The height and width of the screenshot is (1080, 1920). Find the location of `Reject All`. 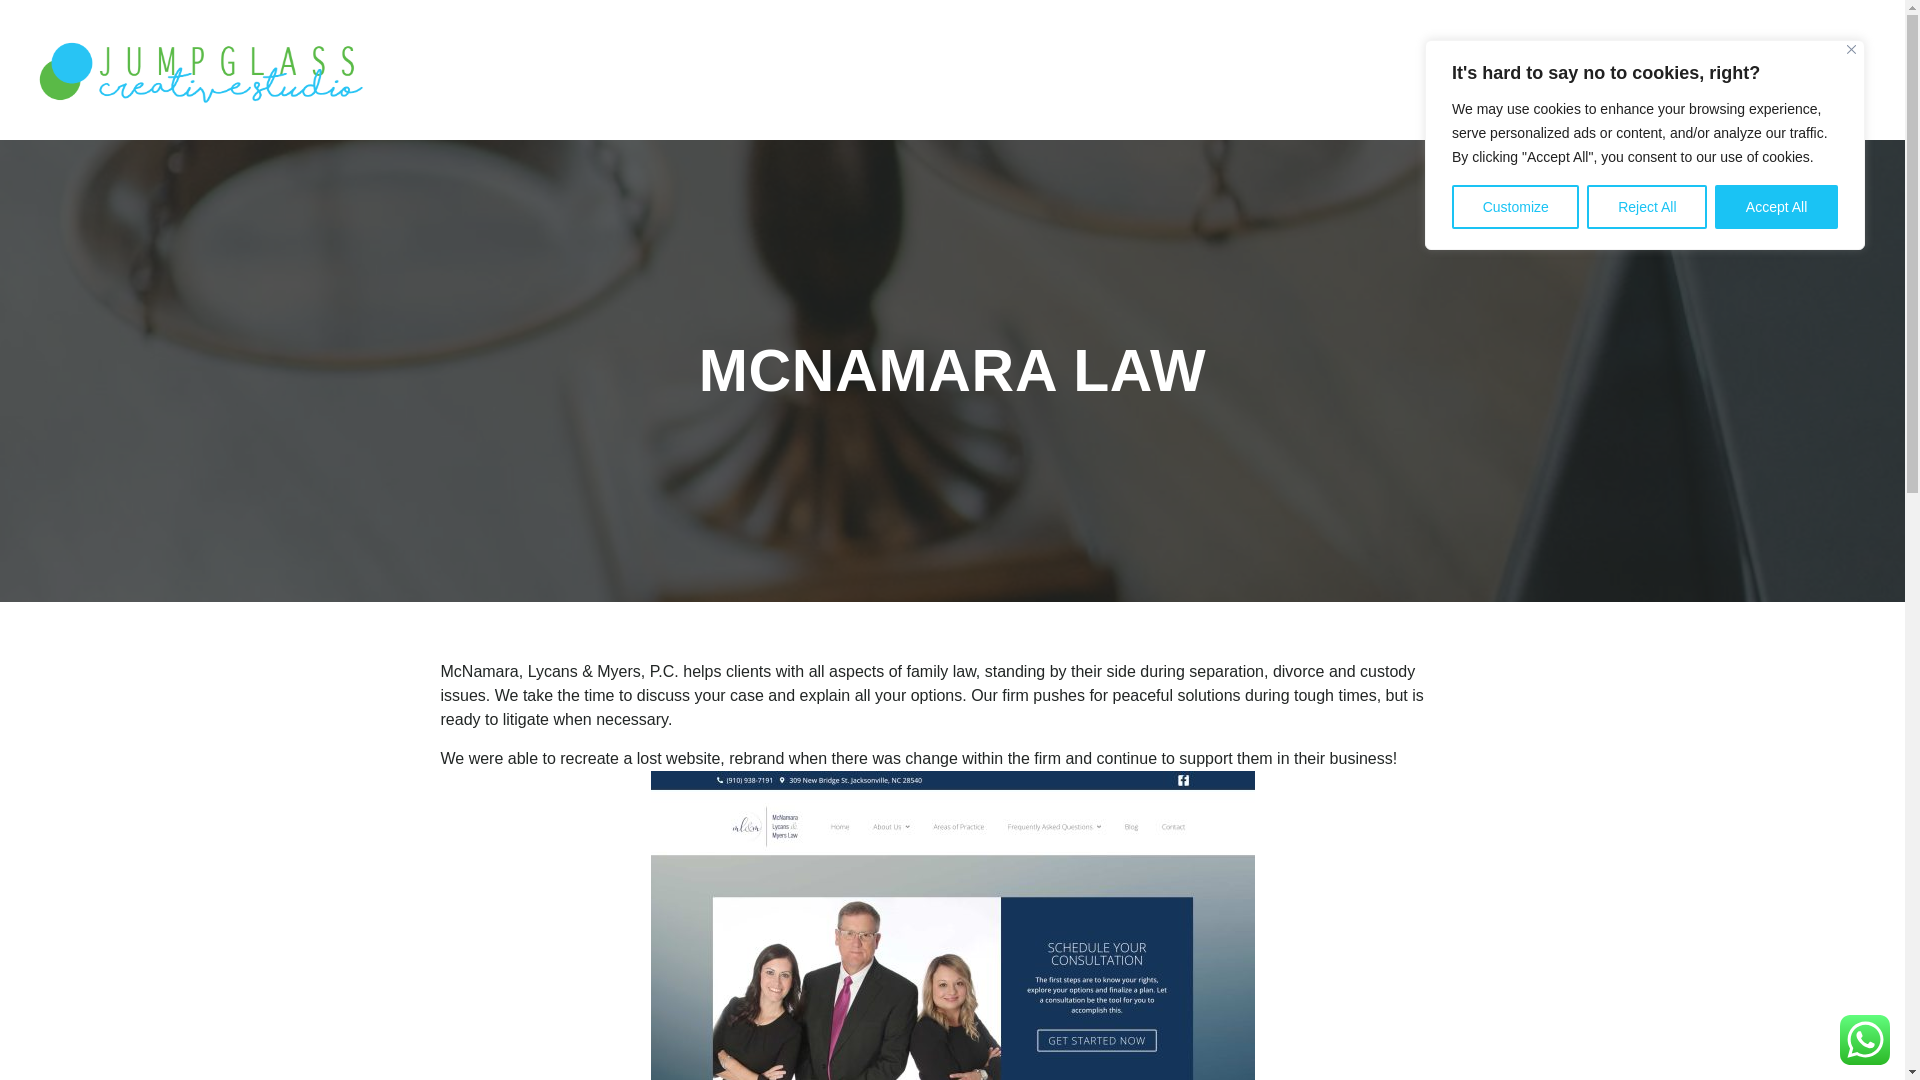

Reject All is located at coordinates (1646, 206).